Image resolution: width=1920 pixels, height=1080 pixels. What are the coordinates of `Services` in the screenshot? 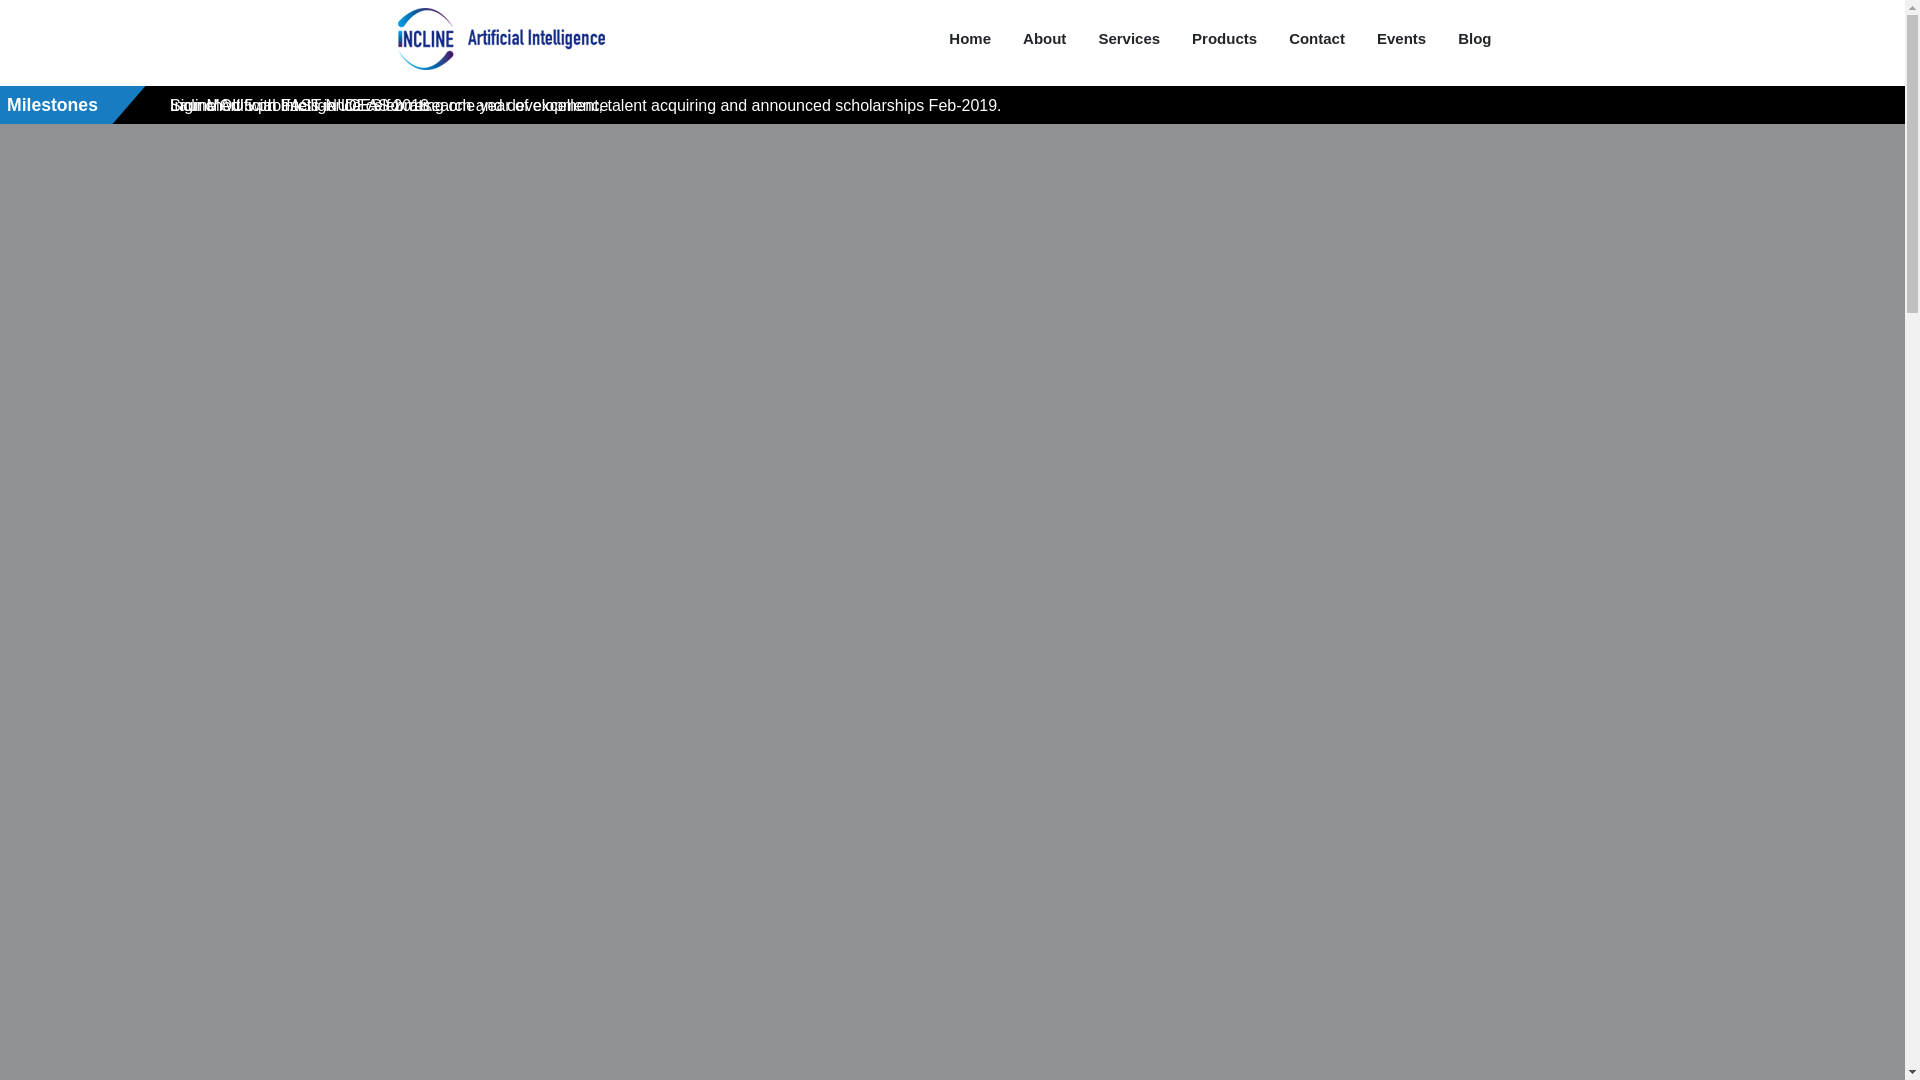 It's located at (1128, 38).